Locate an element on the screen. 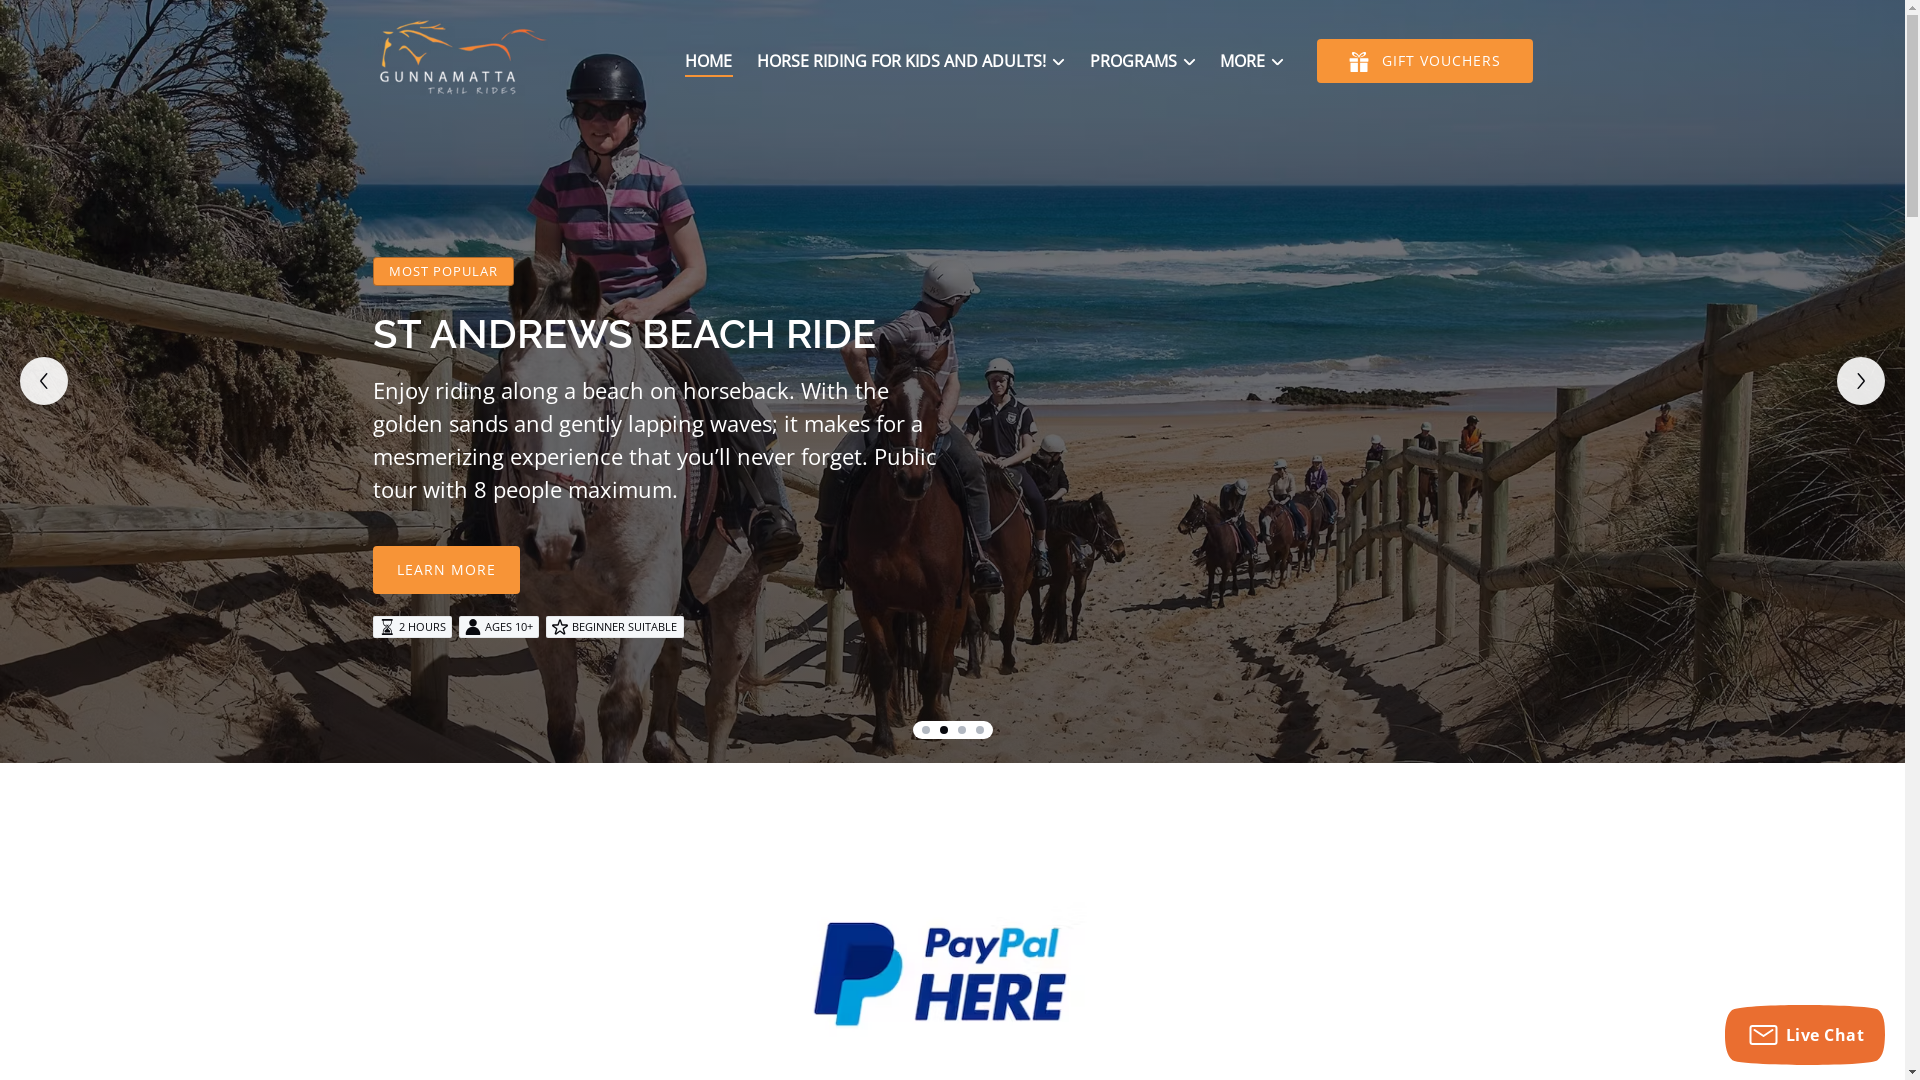 The height and width of the screenshot is (1080, 1920). MORE is located at coordinates (1252, 61).